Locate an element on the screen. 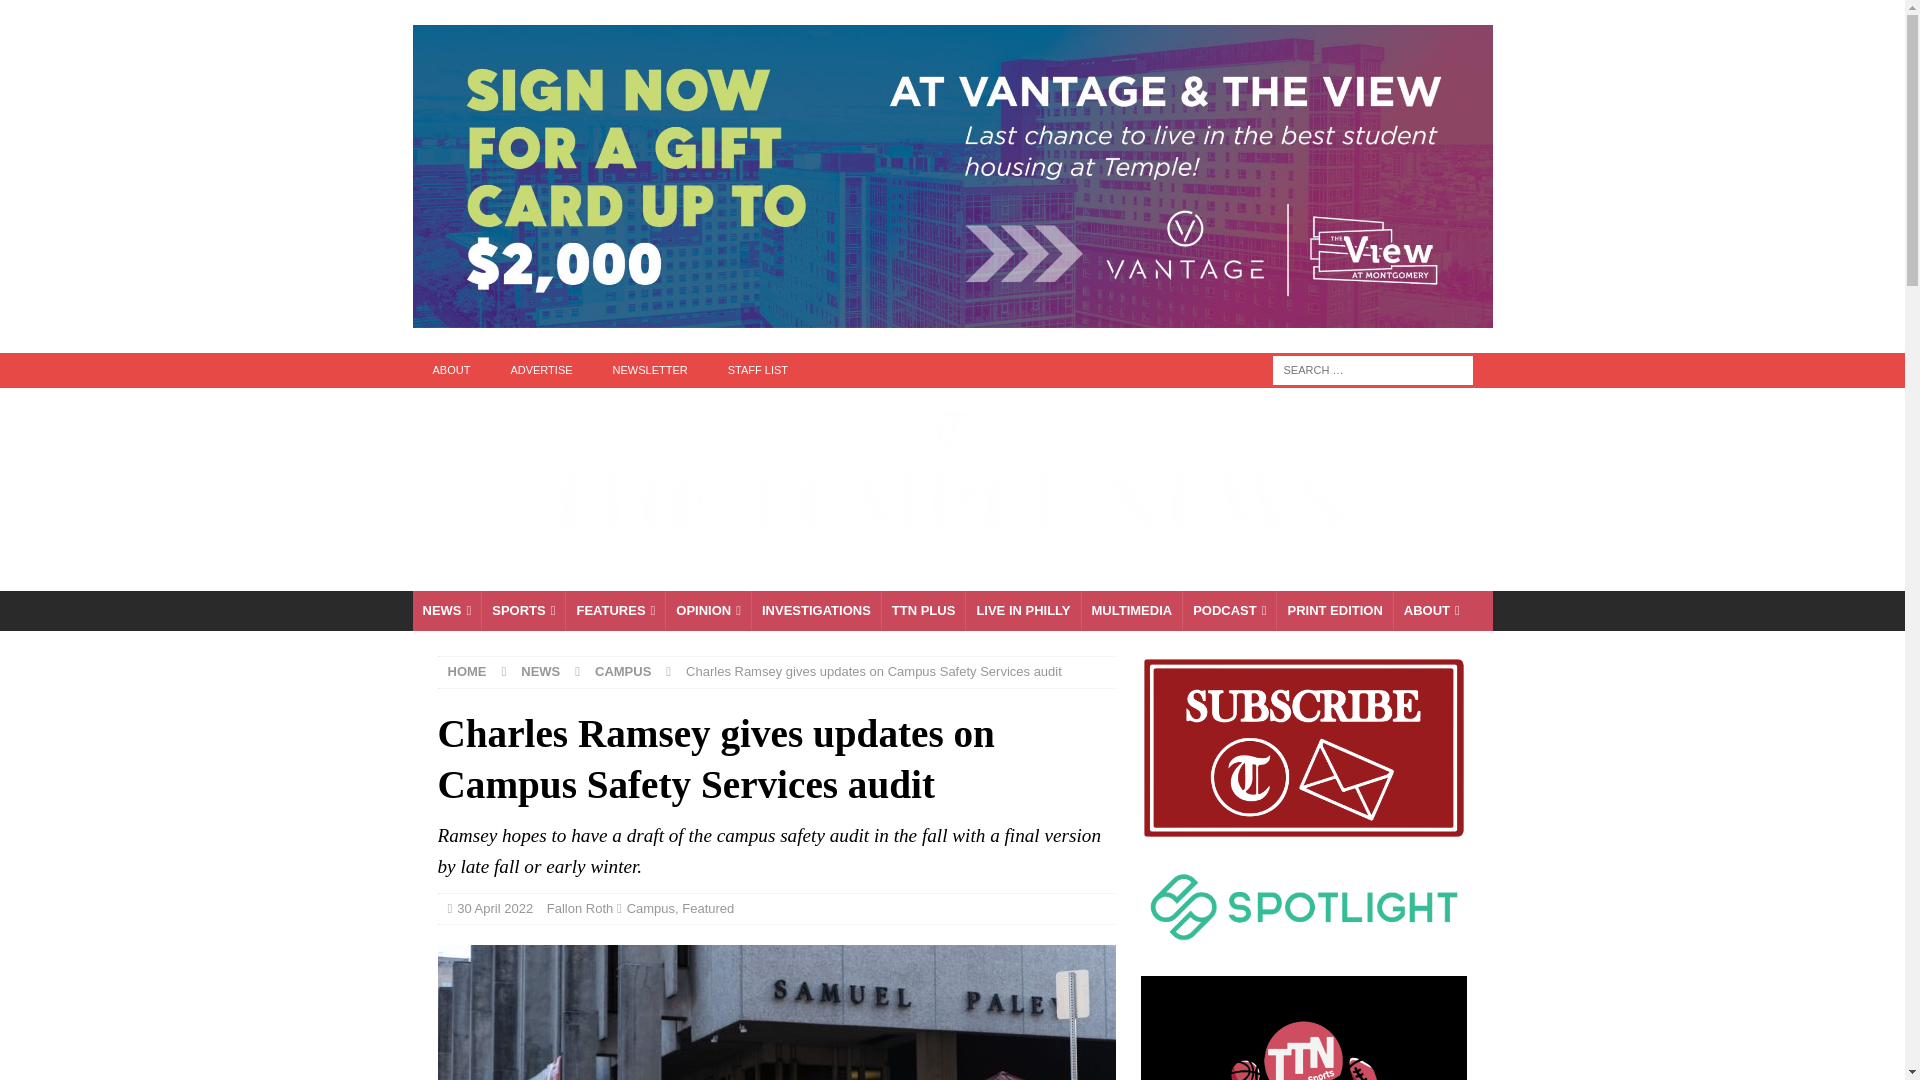  ADVERTISE is located at coordinates (540, 370).